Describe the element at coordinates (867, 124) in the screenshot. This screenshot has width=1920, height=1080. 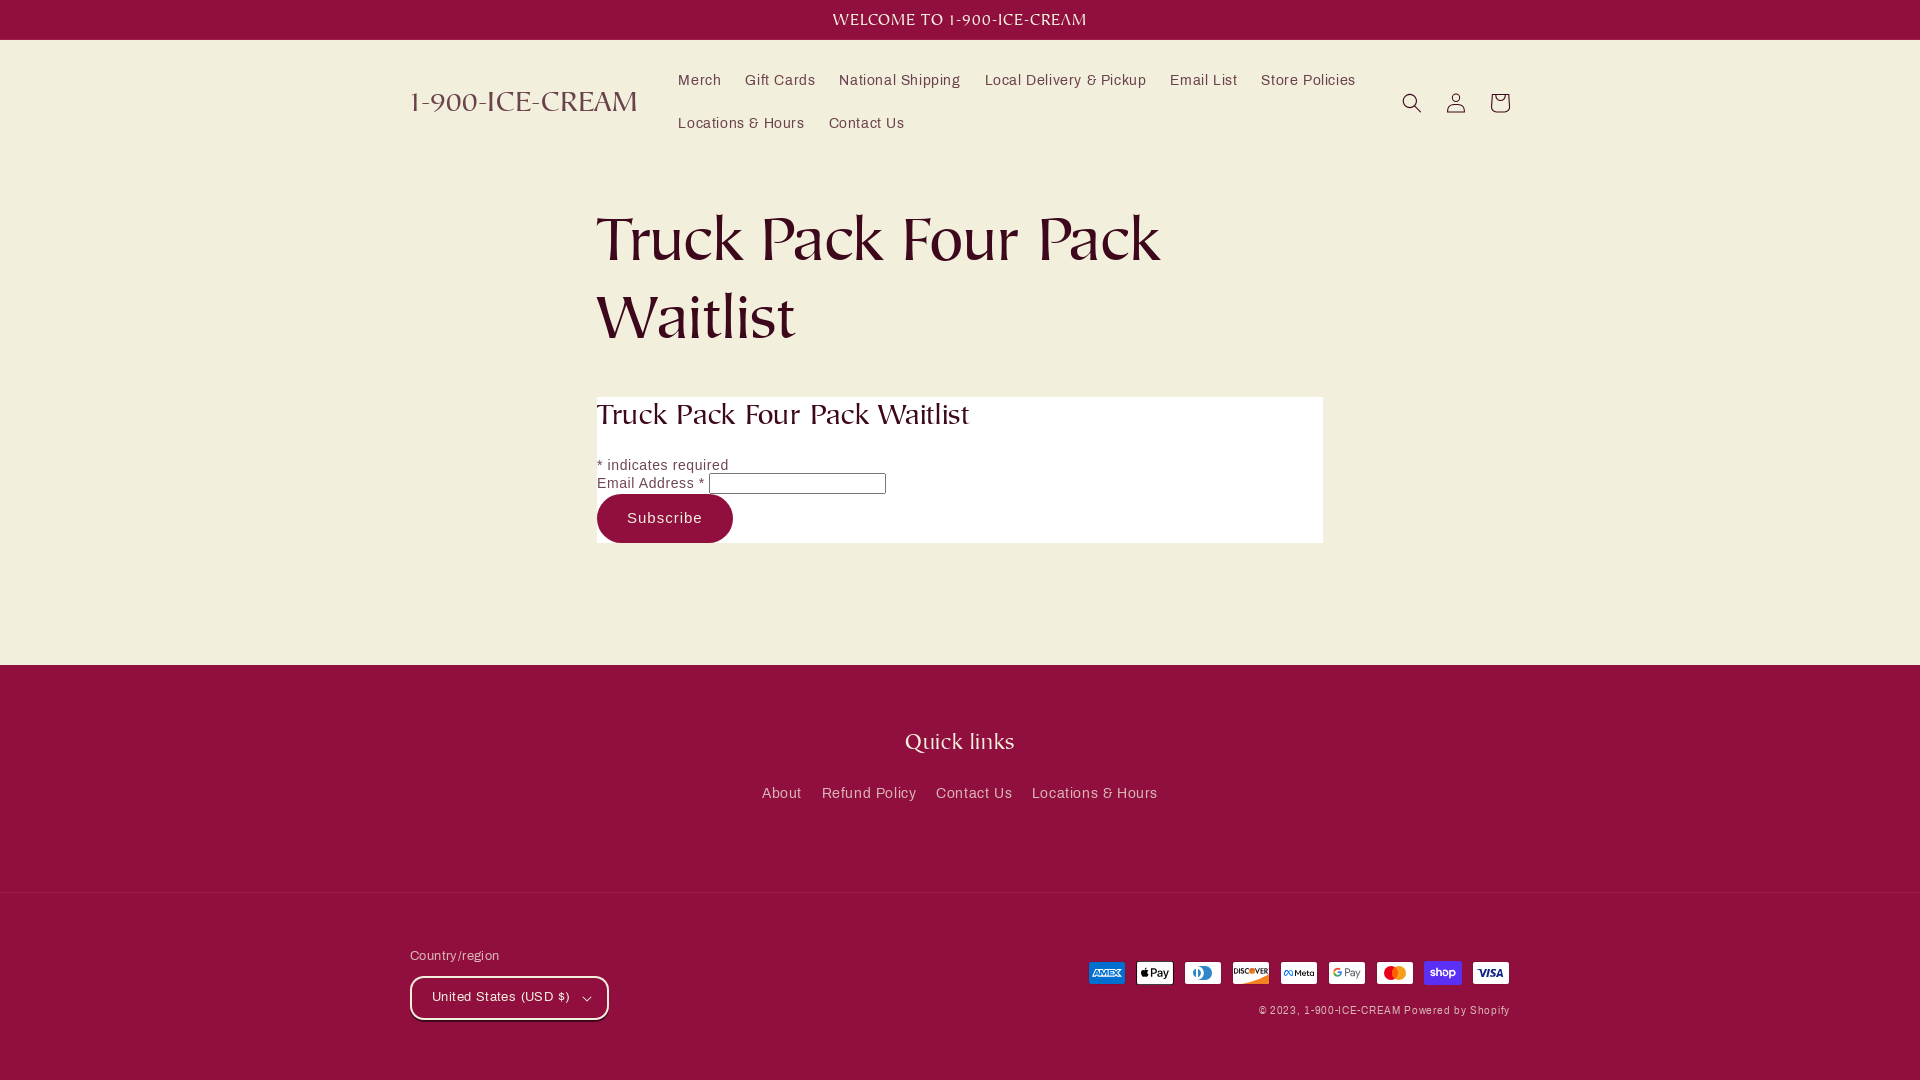
I see `Contact Us` at that location.